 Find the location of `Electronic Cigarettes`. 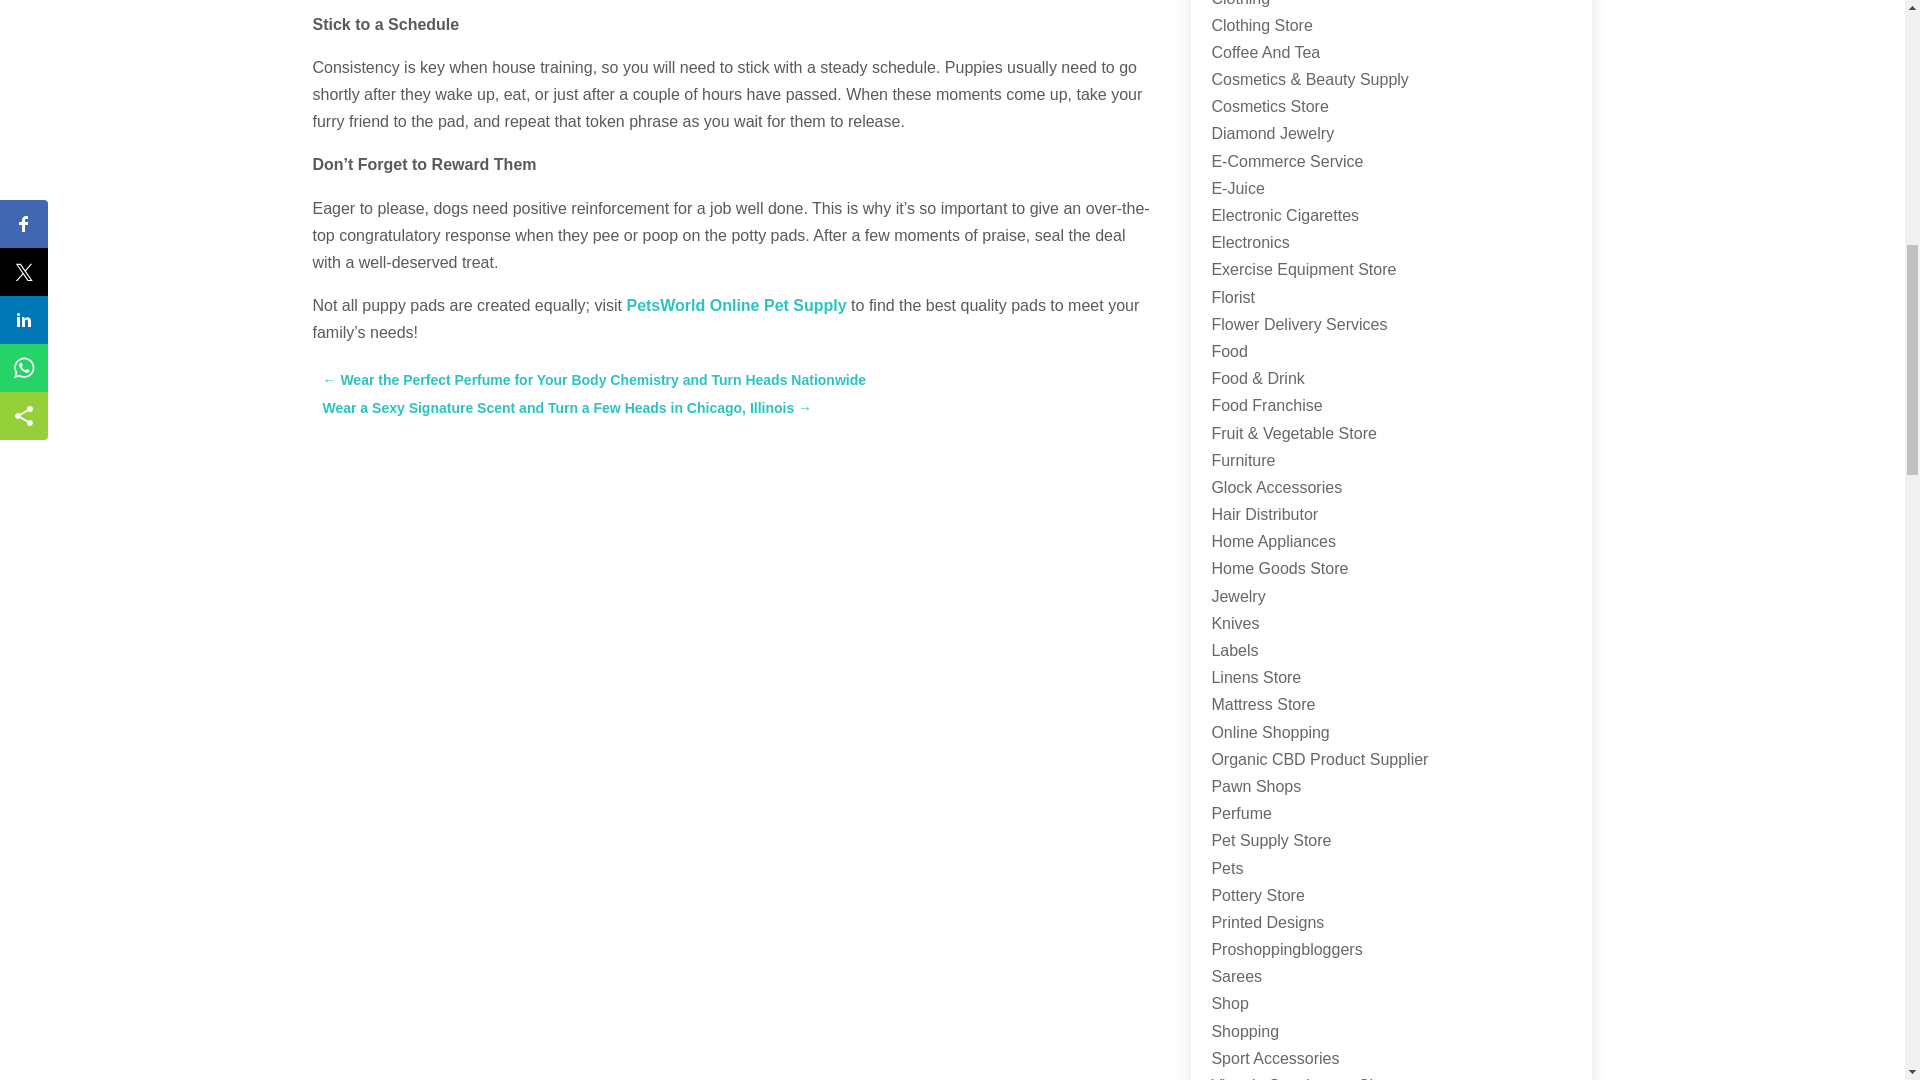

Electronic Cigarettes is located at coordinates (1285, 215).